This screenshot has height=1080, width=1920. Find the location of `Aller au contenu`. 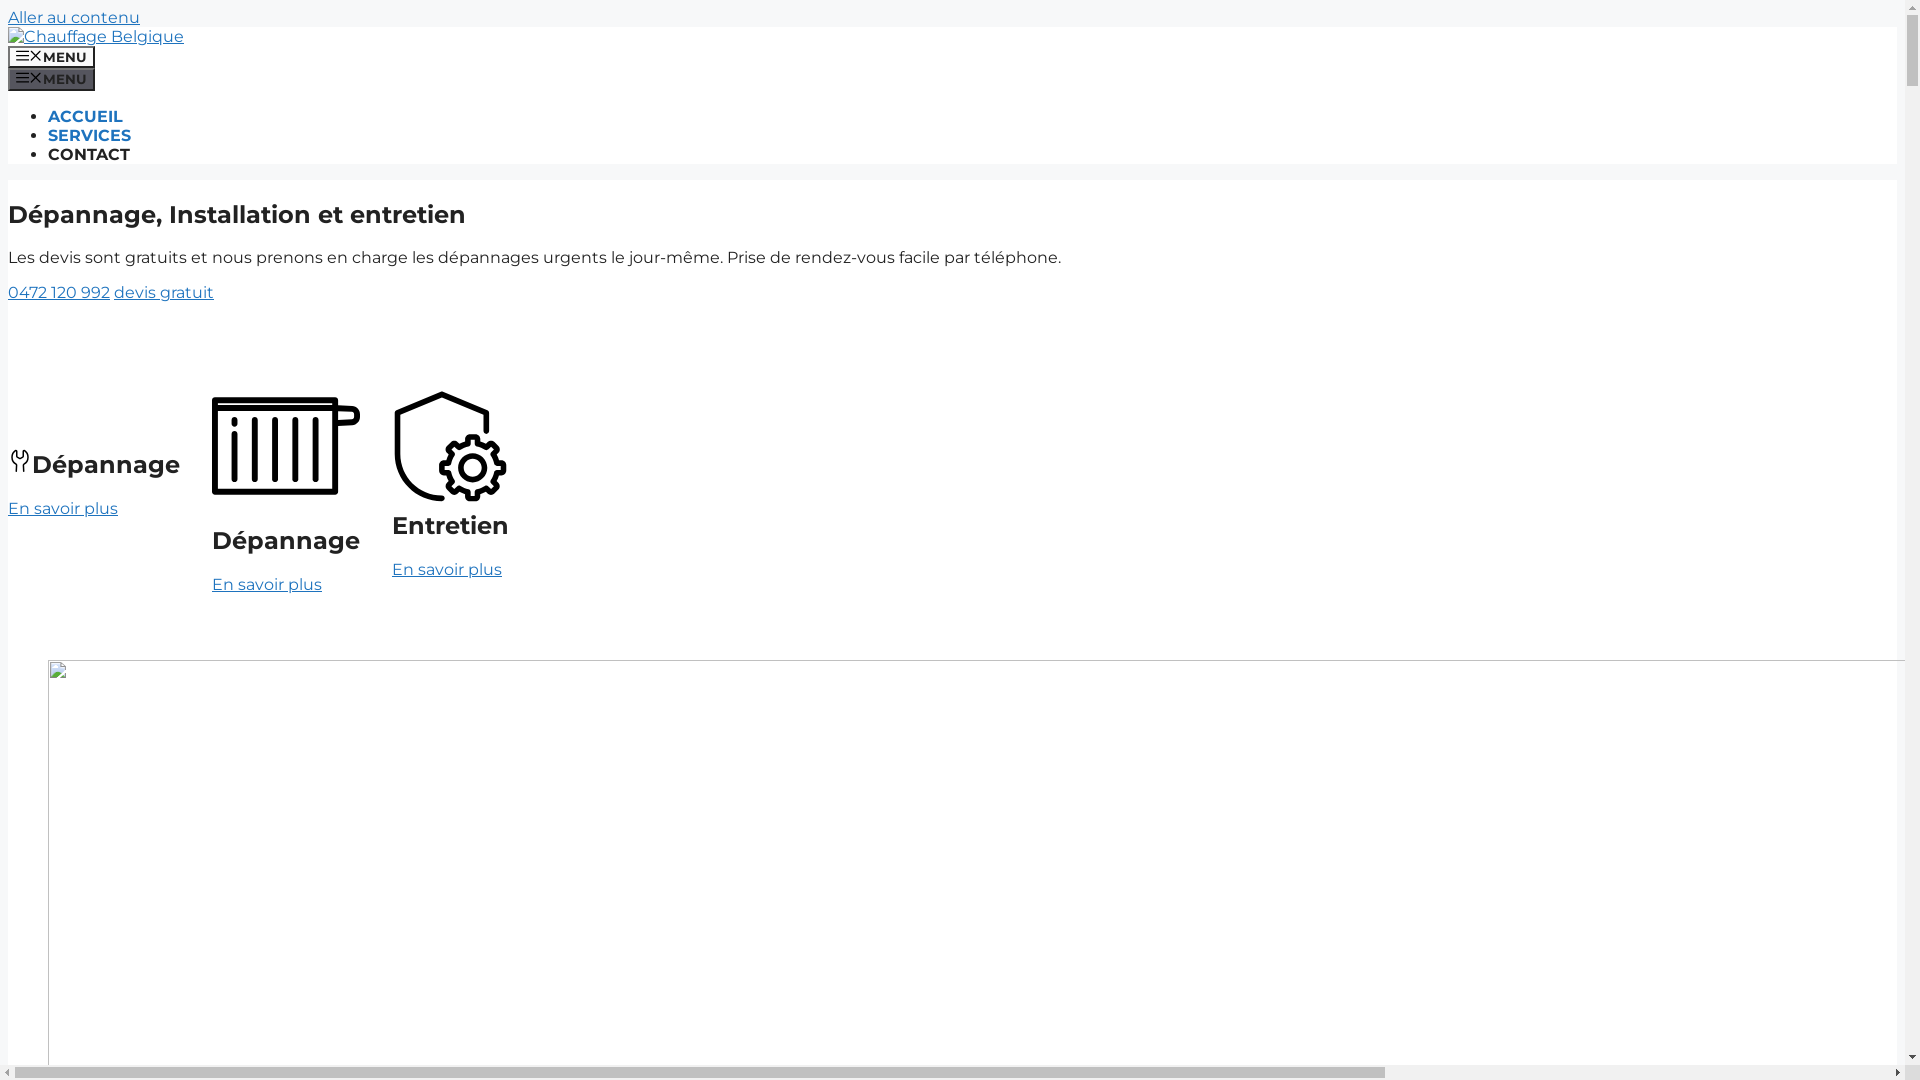

Aller au contenu is located at coordinates (74, 18).